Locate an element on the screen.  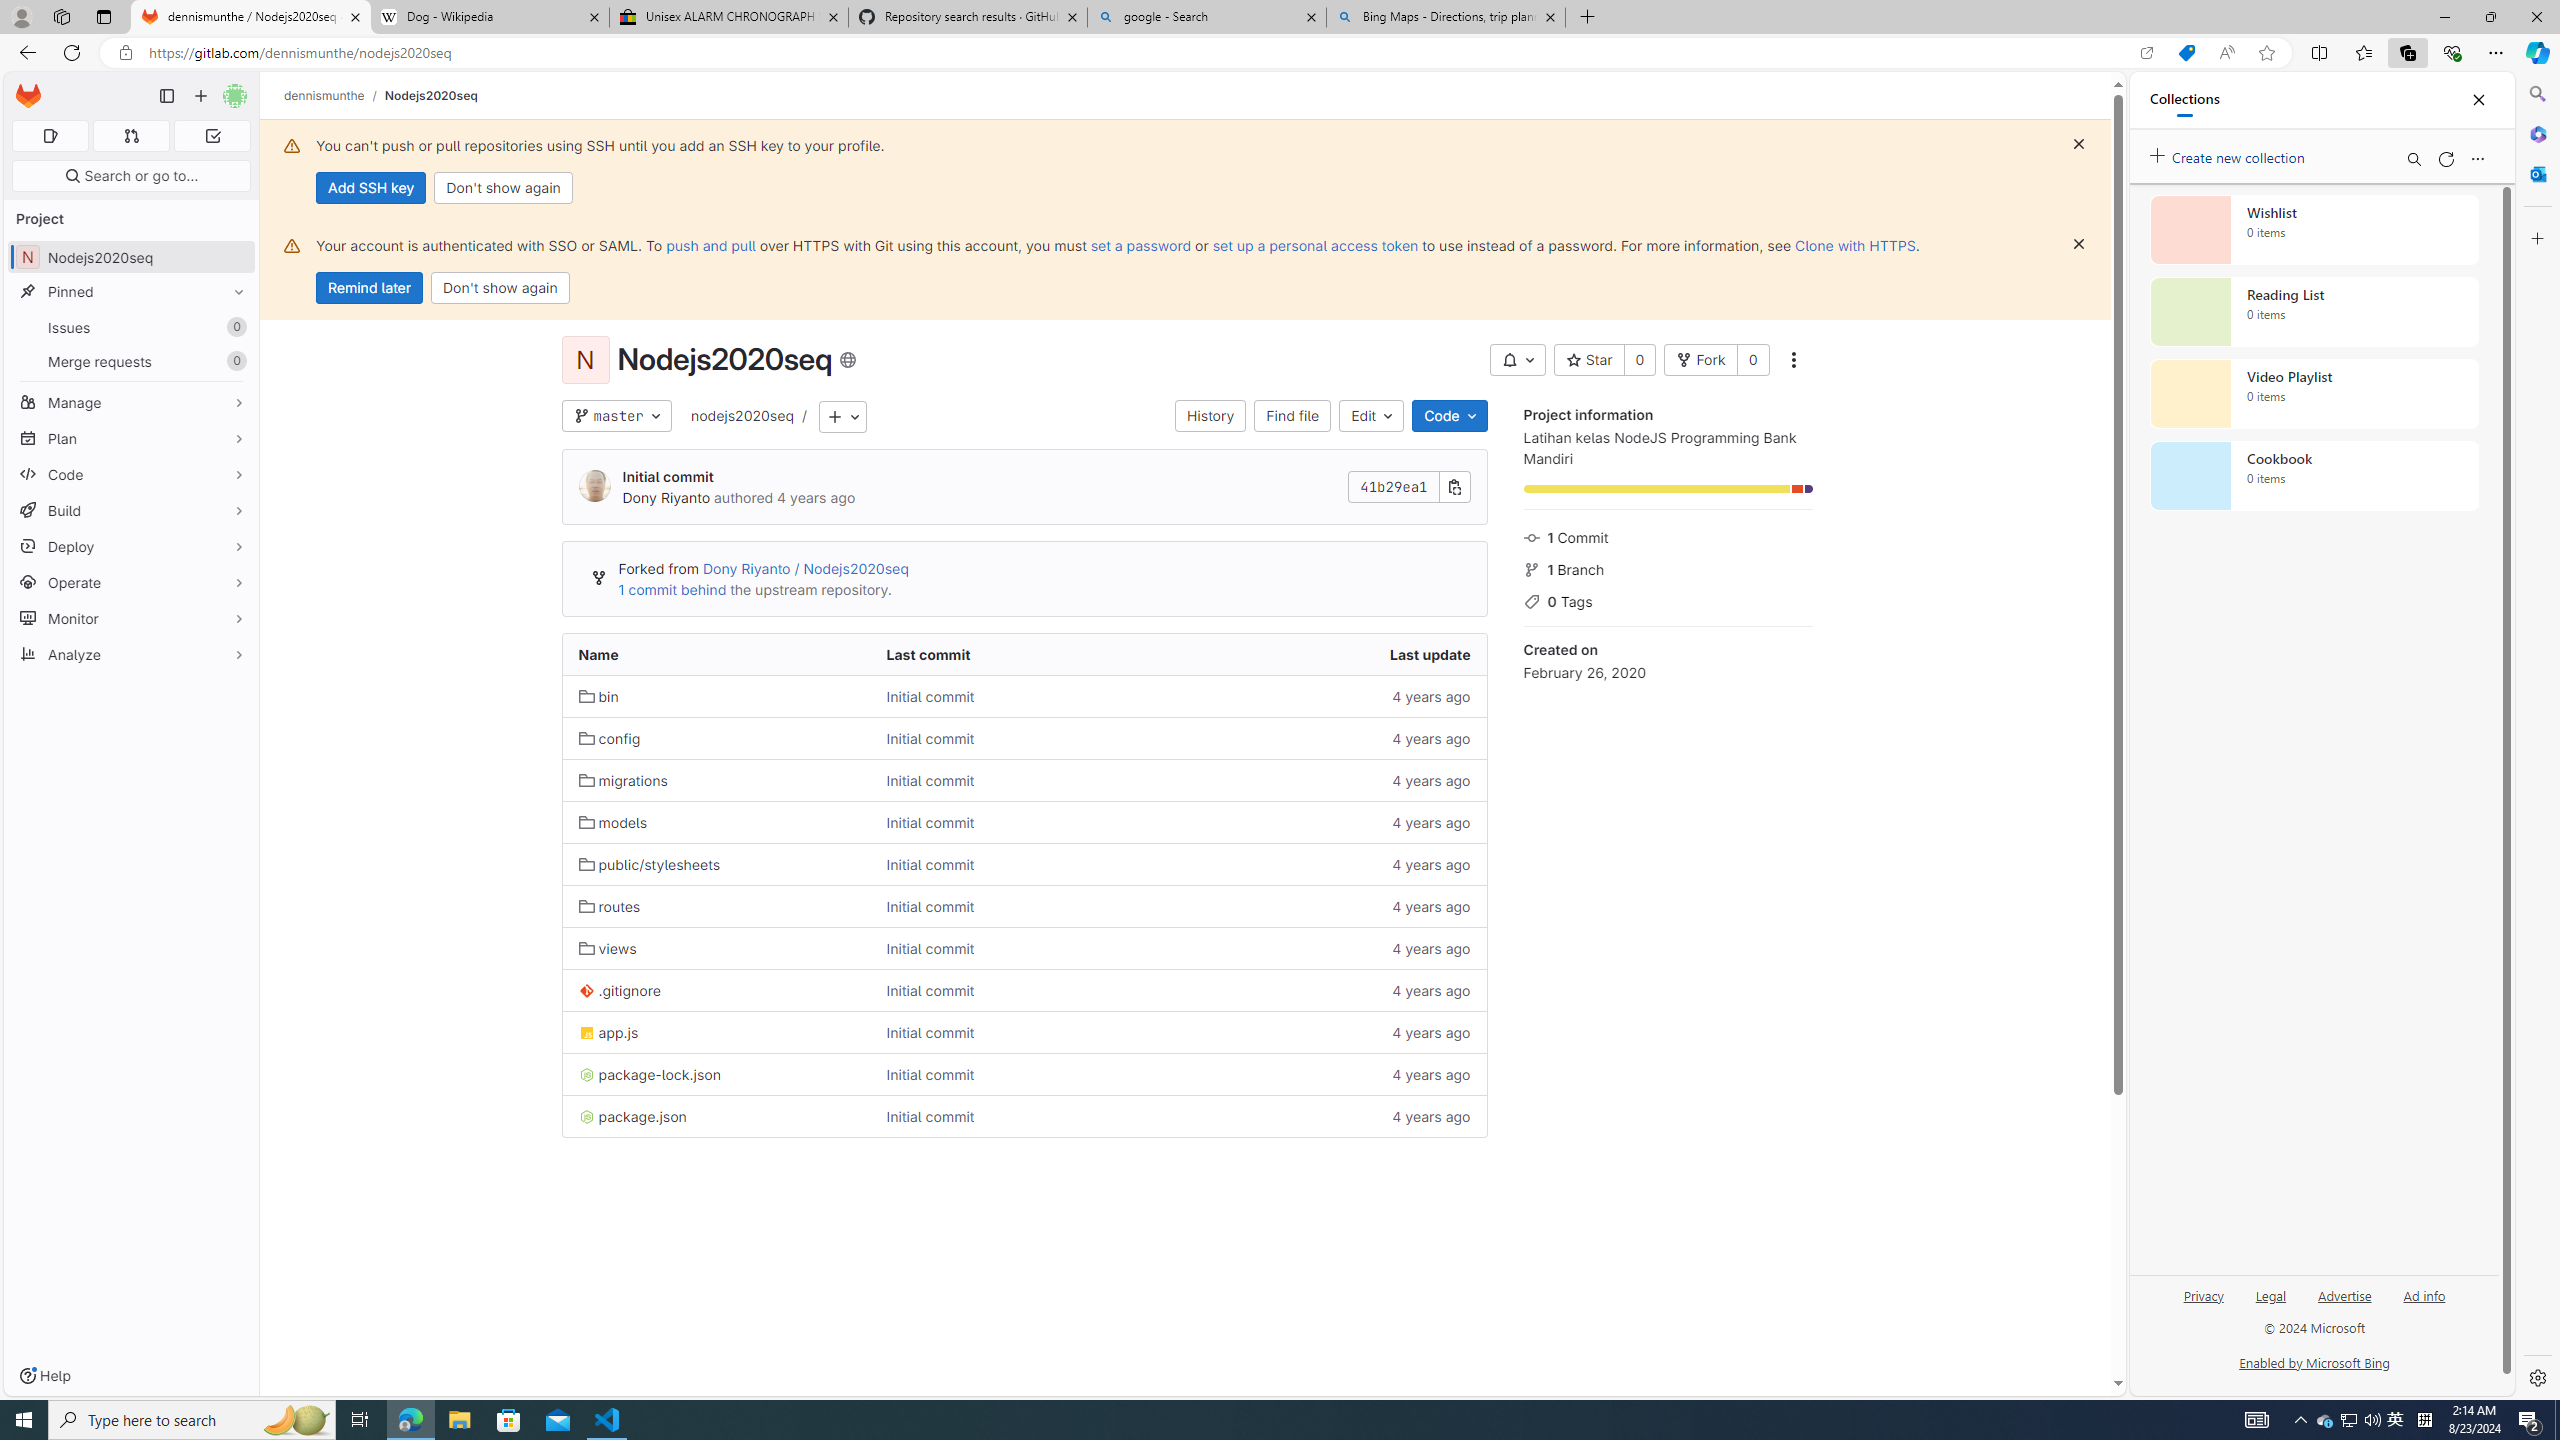
Deploy is located at coordinates (132, 546).